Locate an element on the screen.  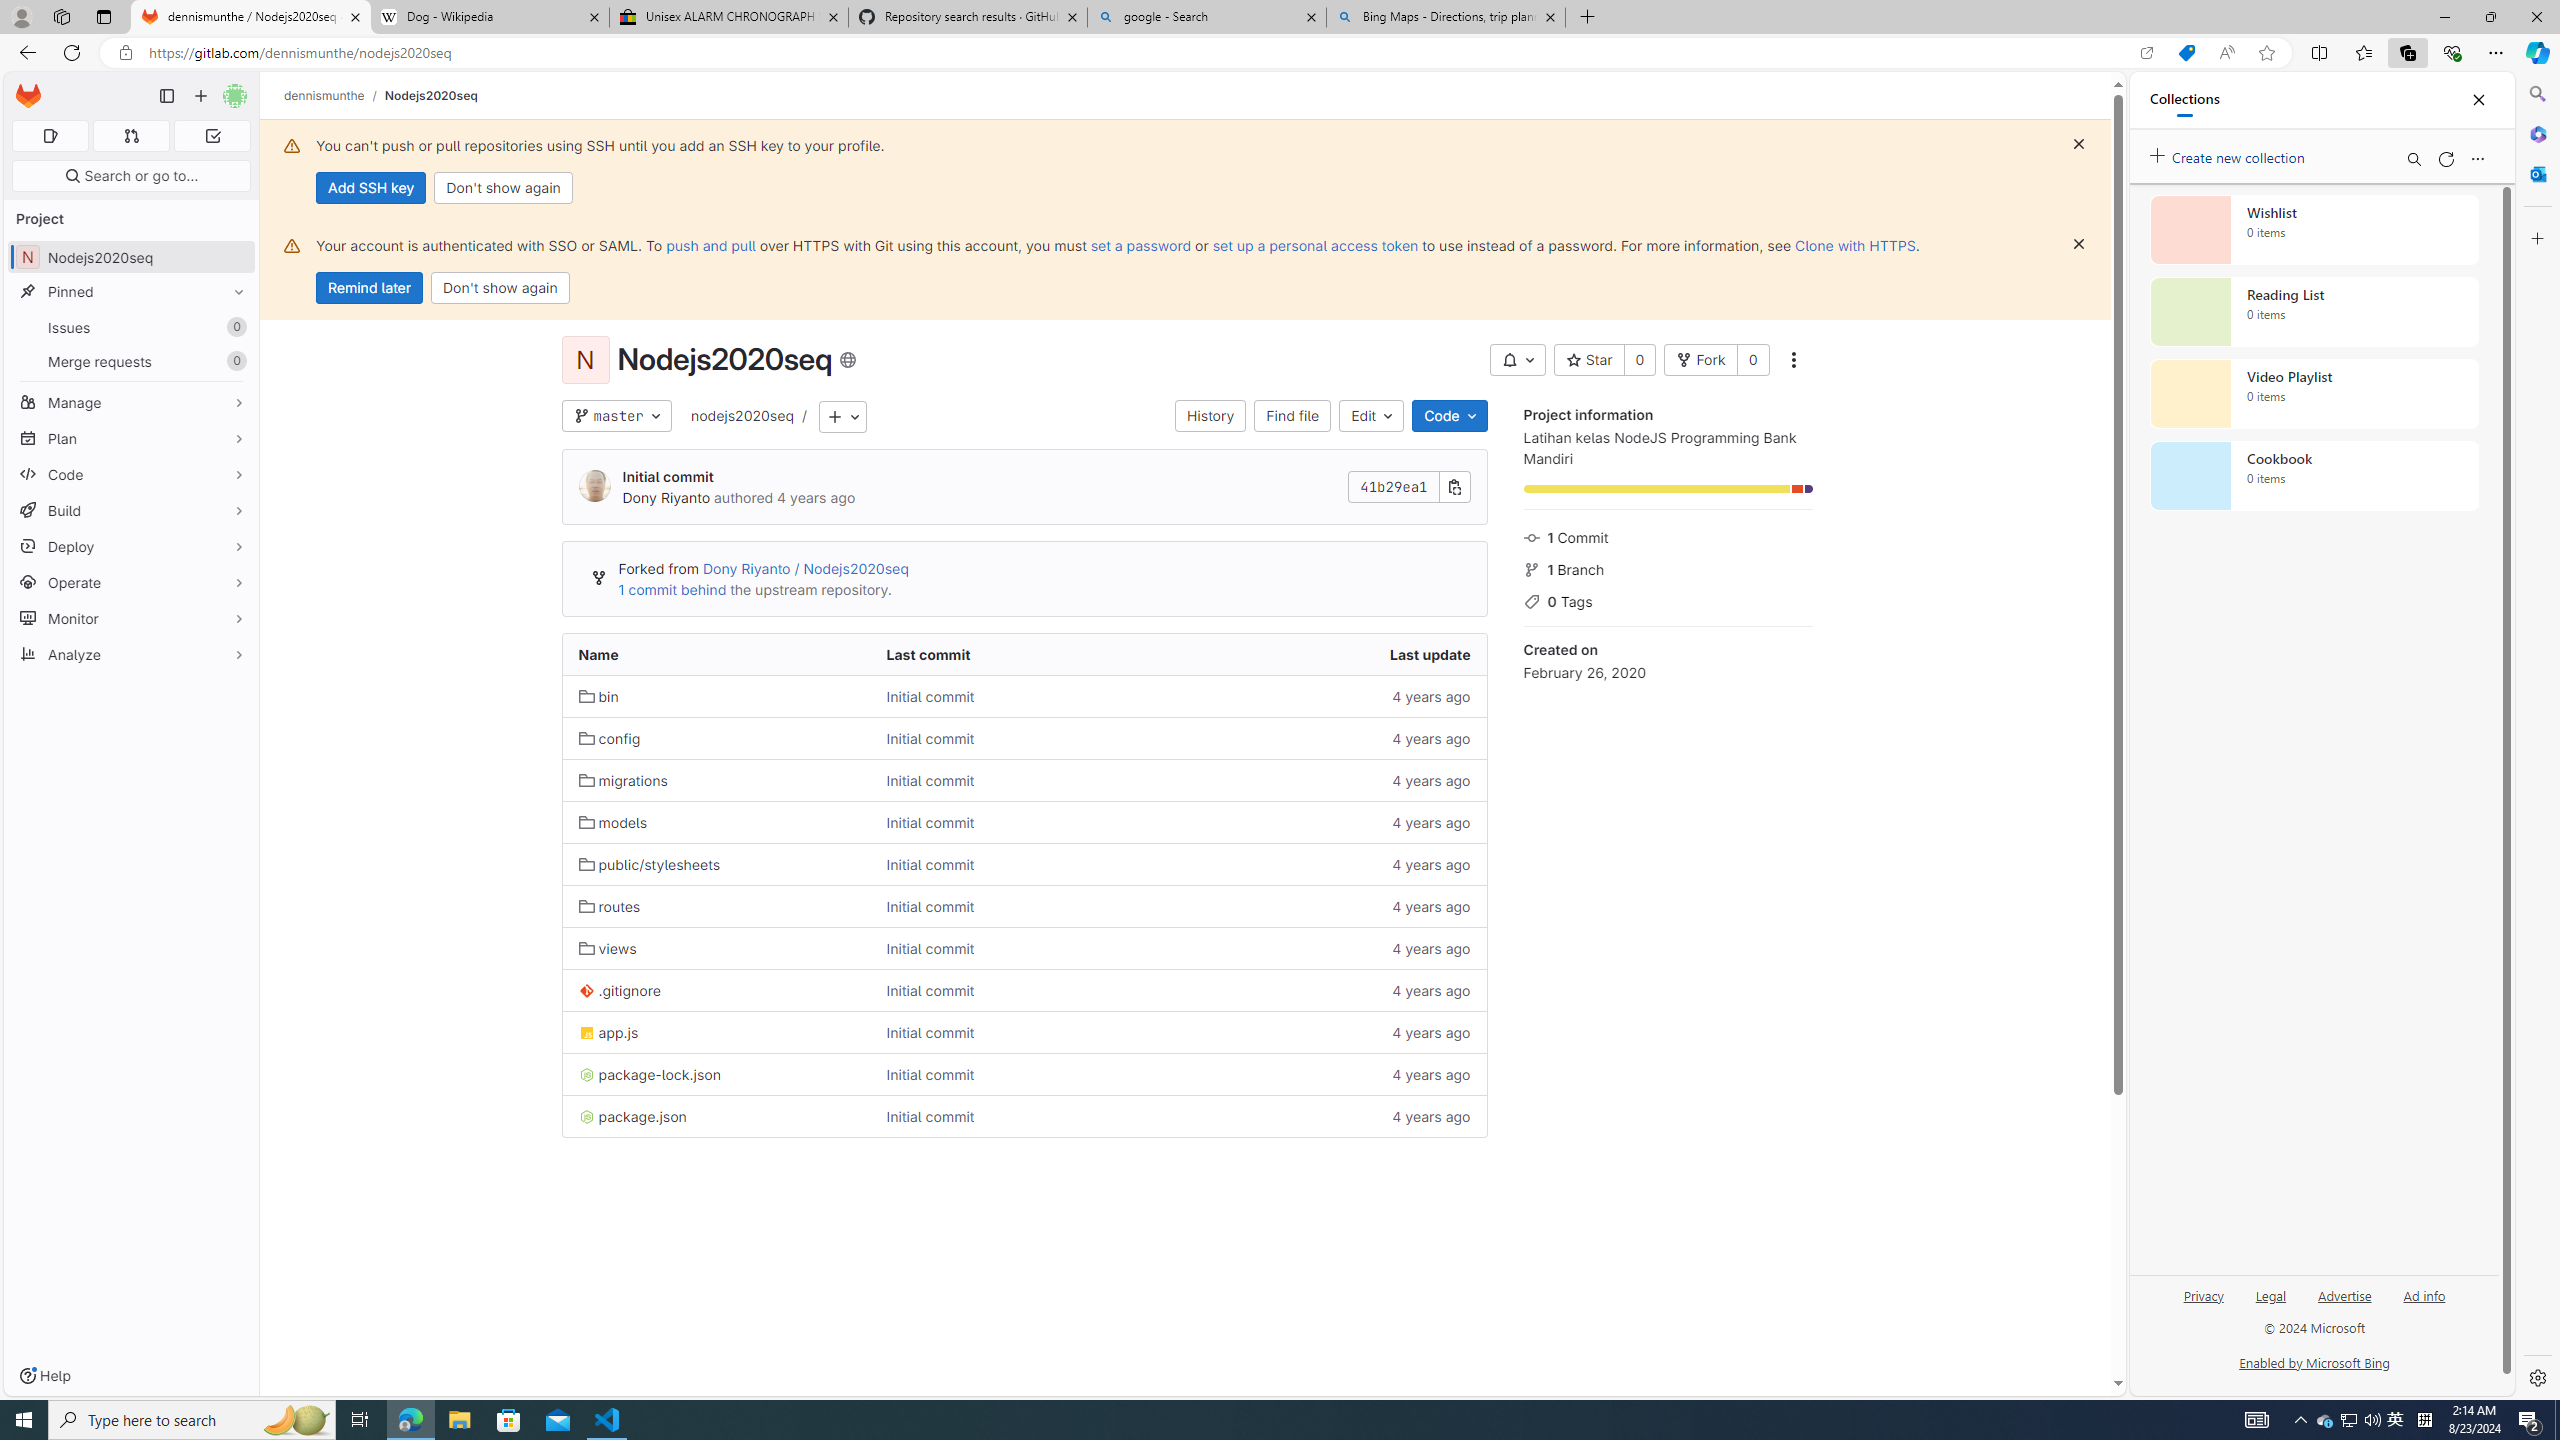
Deploy is located at coordinates (132, 546).